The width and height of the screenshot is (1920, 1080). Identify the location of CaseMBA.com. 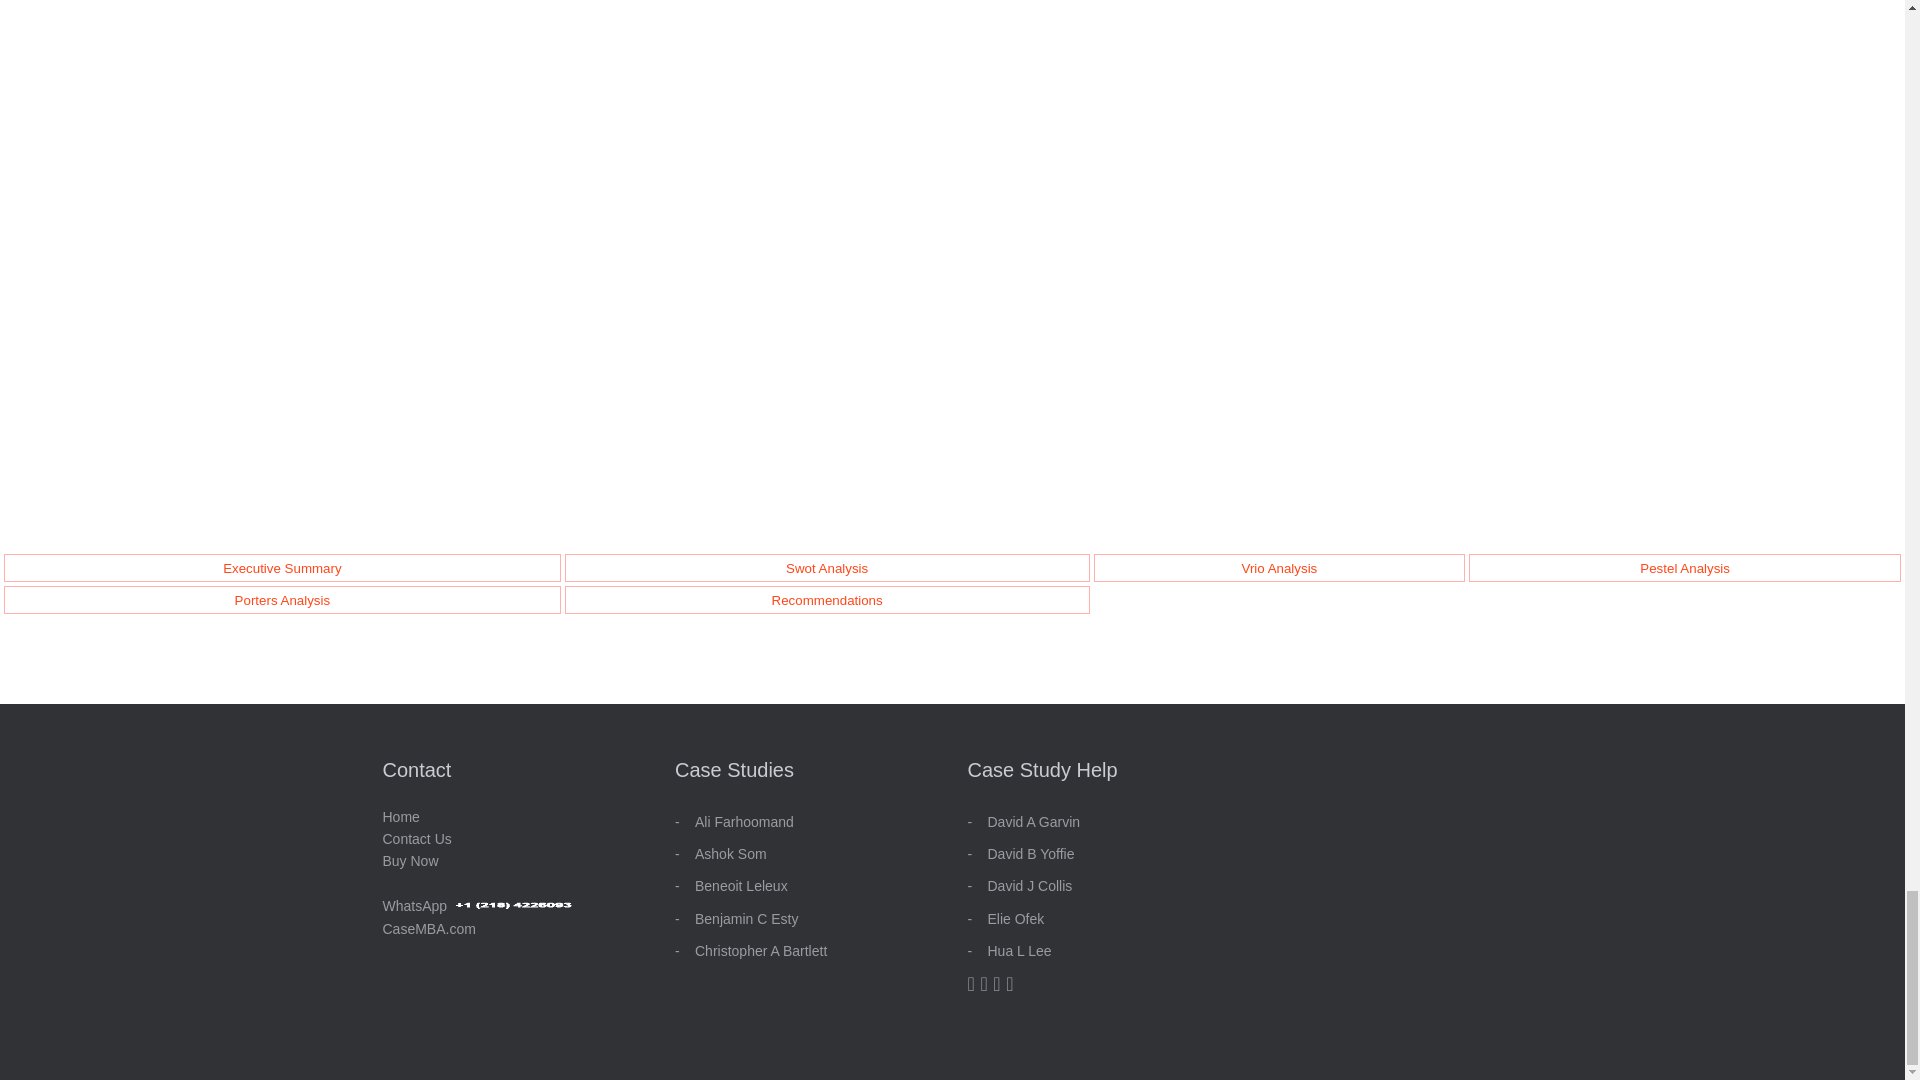
(428, 929).